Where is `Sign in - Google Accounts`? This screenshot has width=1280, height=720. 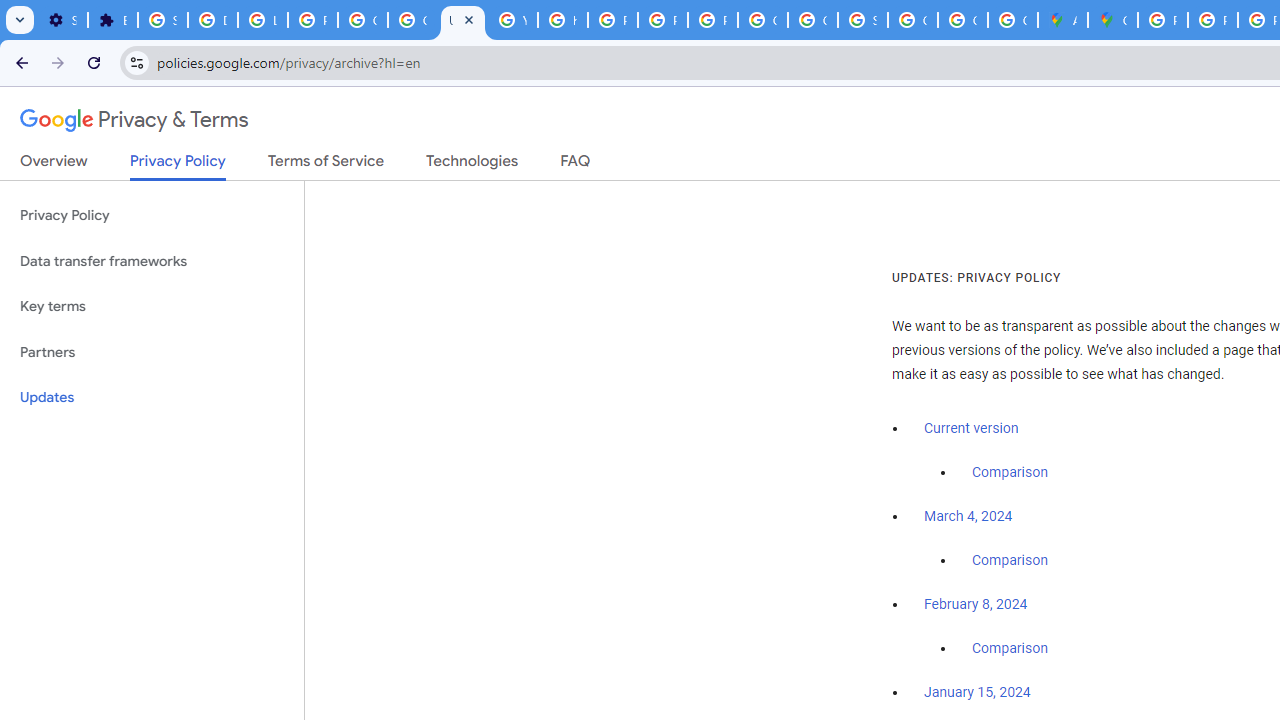
Sign in - Google Accounts is located at coordinates (863, 20).